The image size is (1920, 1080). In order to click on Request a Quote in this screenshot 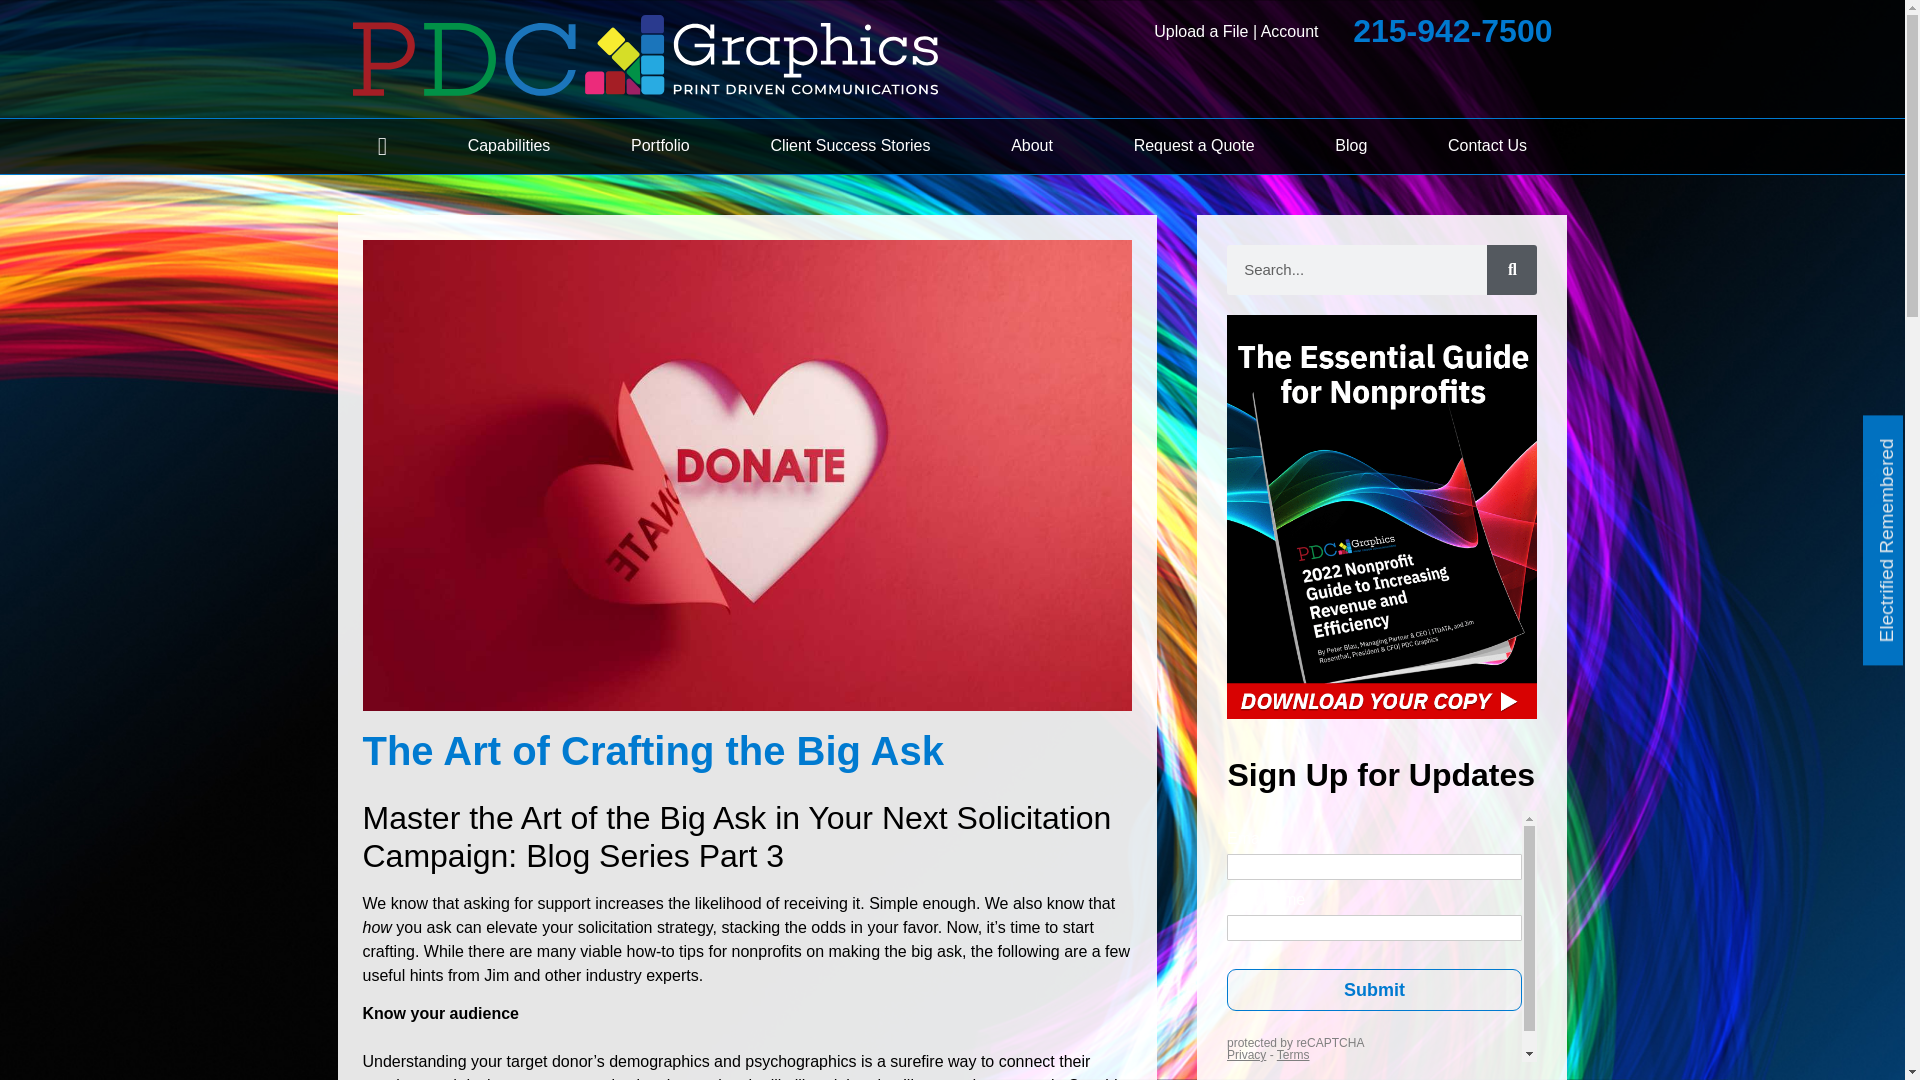, I will do `click(1193, 146)`.